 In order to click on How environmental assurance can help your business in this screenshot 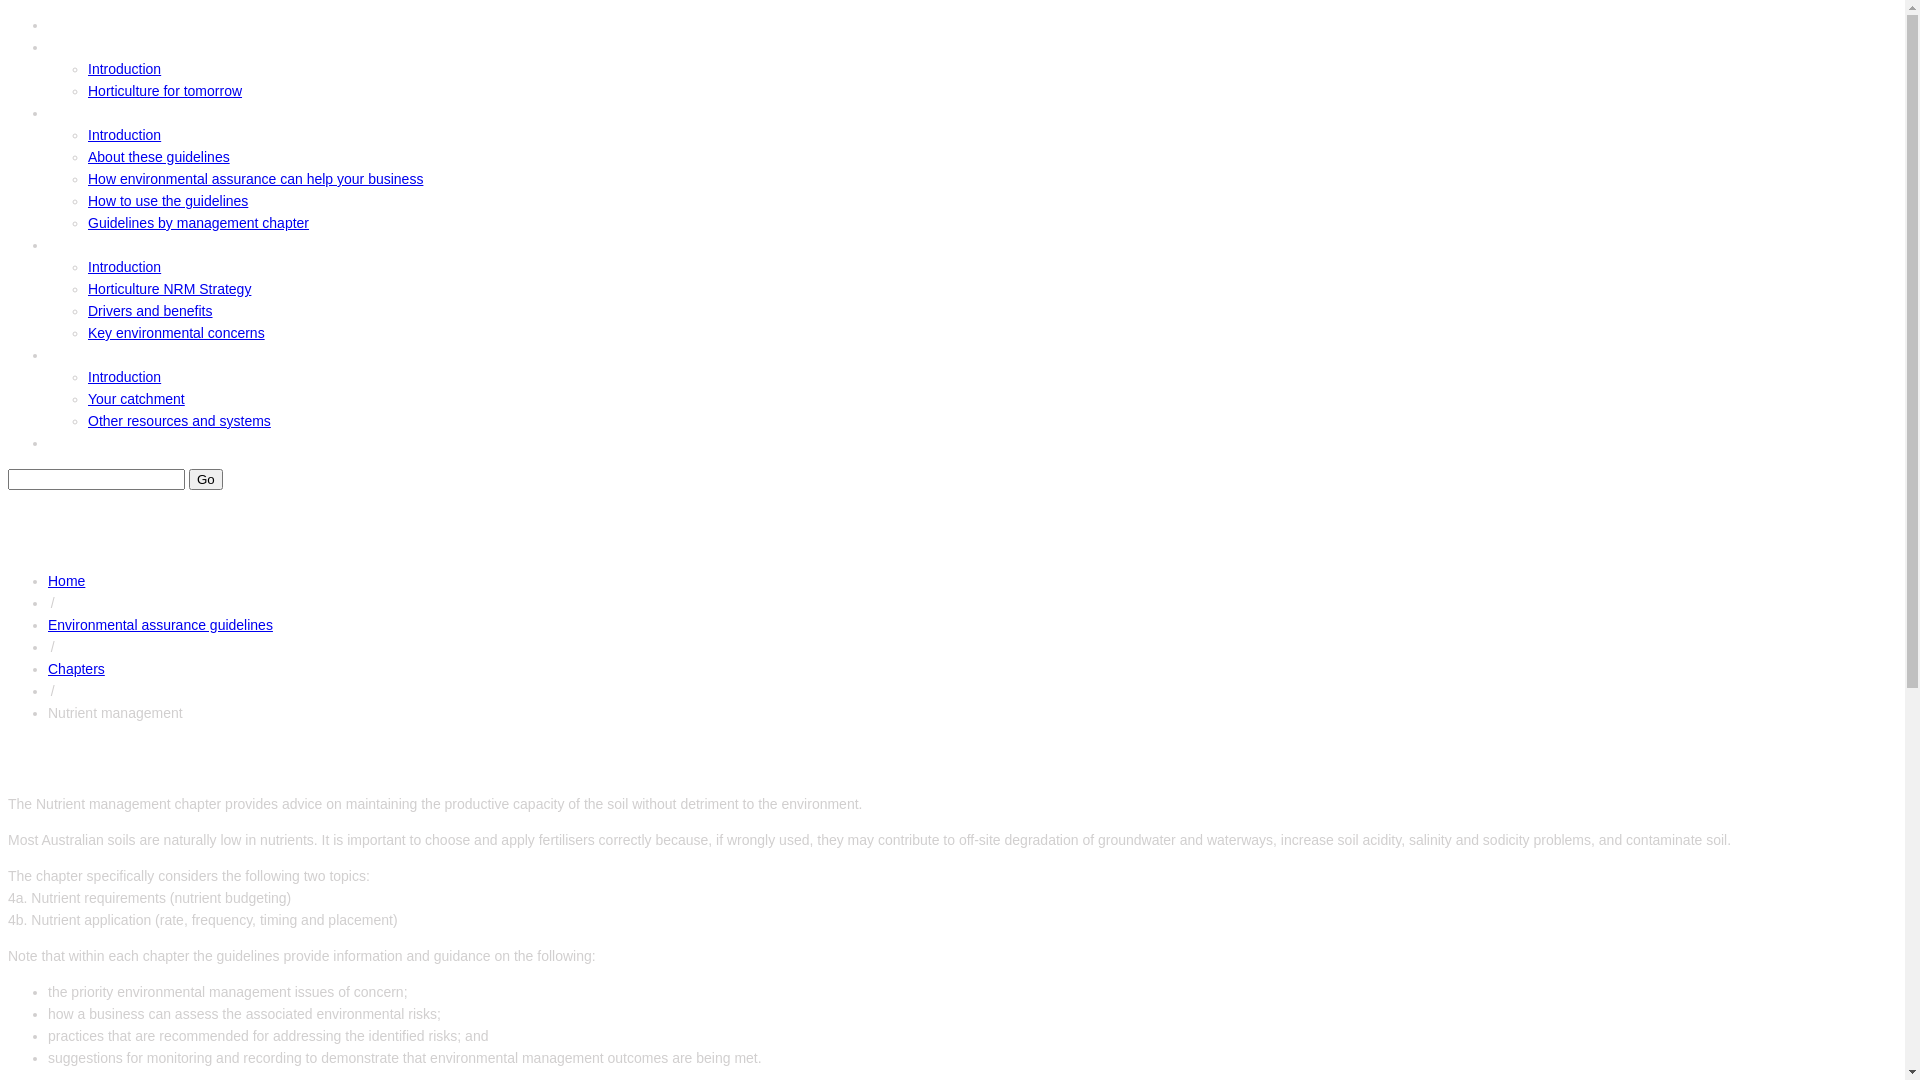, I will do `click(256, 178)`.